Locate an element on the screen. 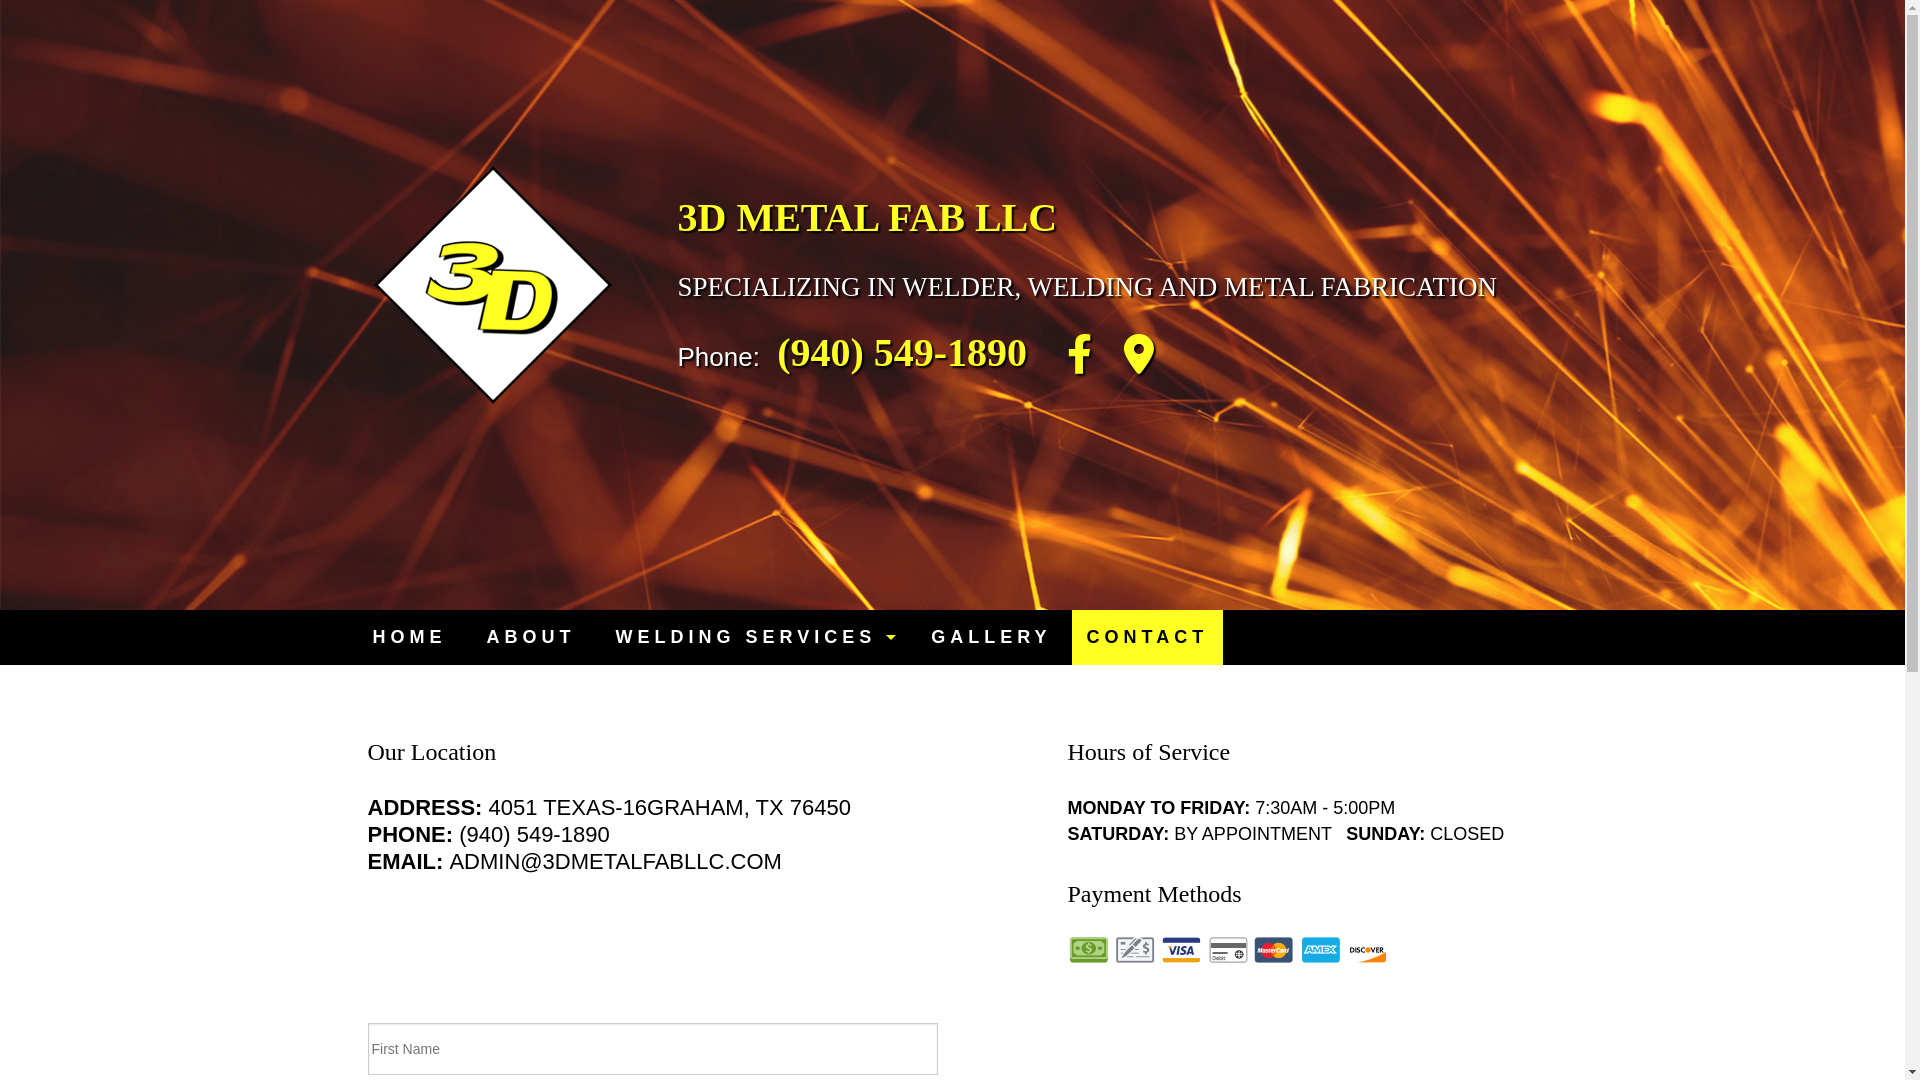  metal buildings and barndominiums is located at coordinates (754, 725).